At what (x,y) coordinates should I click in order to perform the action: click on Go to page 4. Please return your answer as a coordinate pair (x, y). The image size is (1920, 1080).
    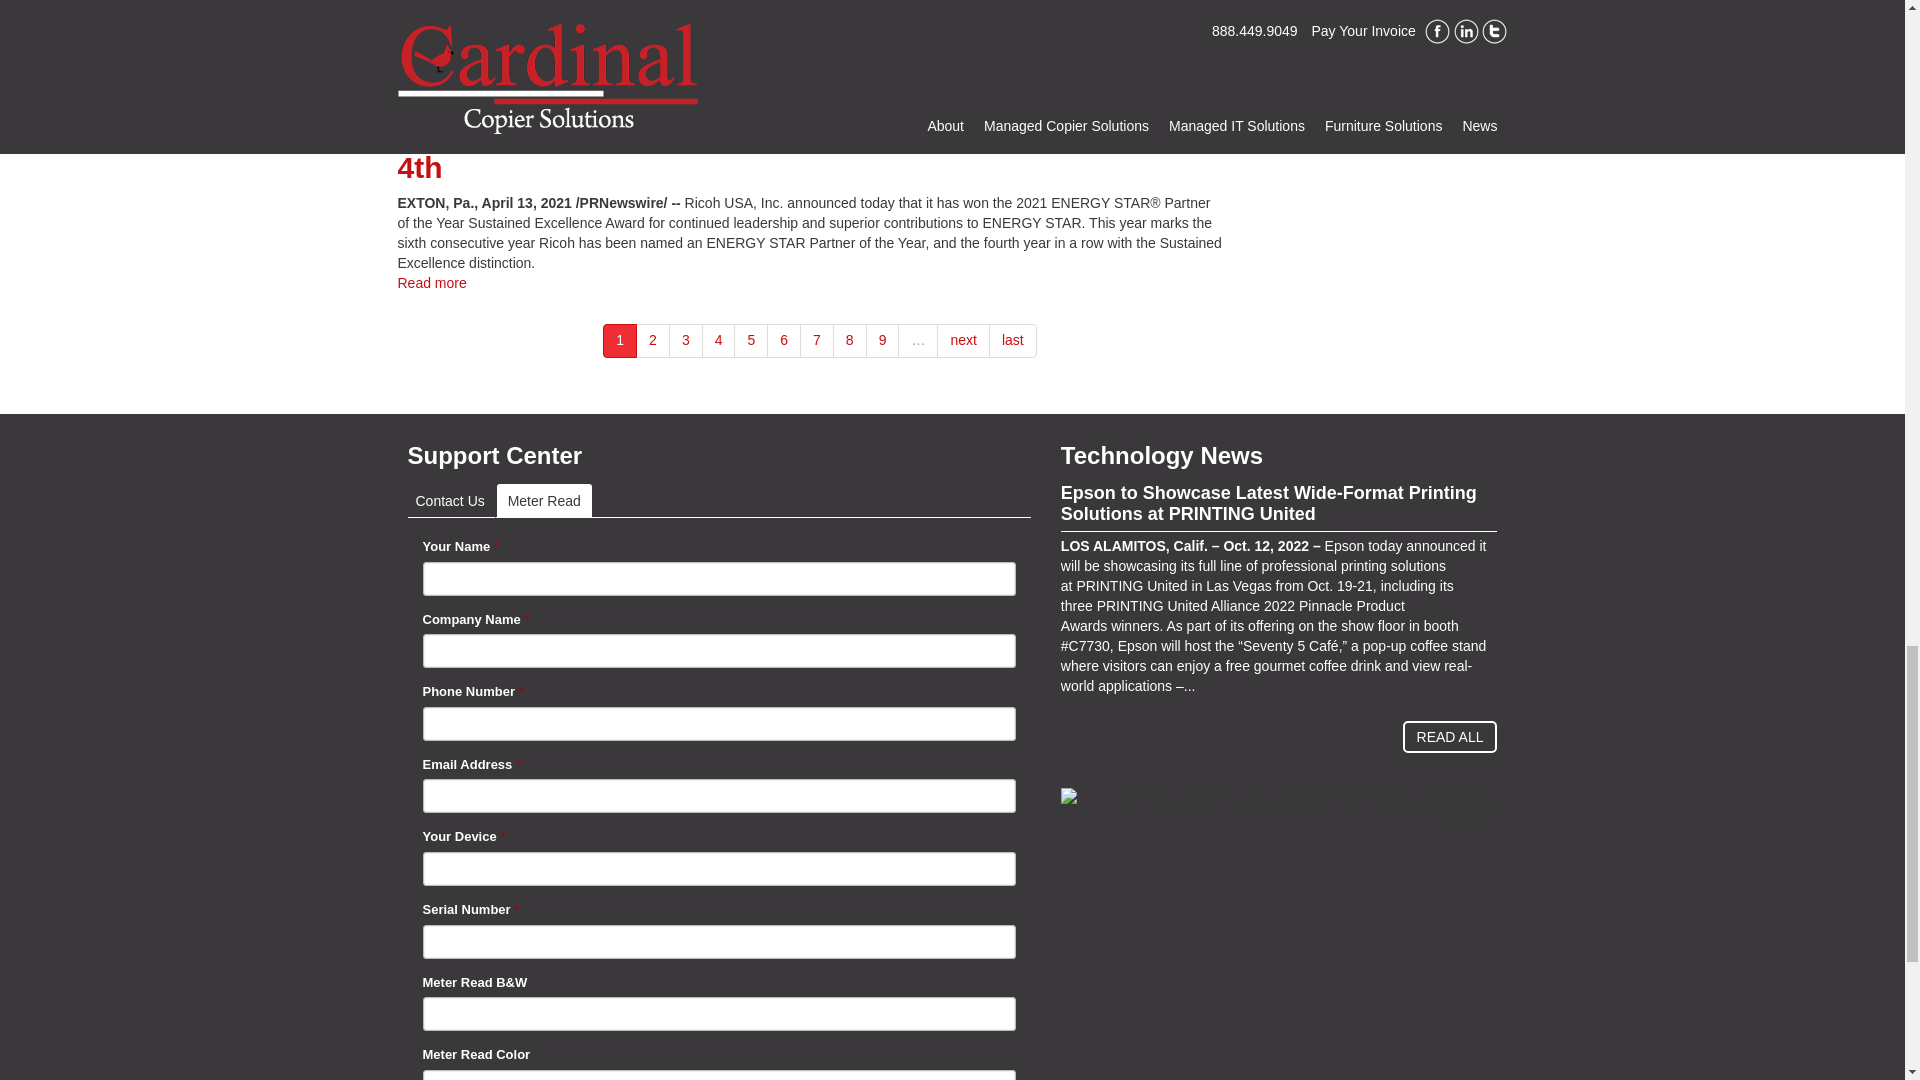
    Looking at the image, I should click on (718, 340).